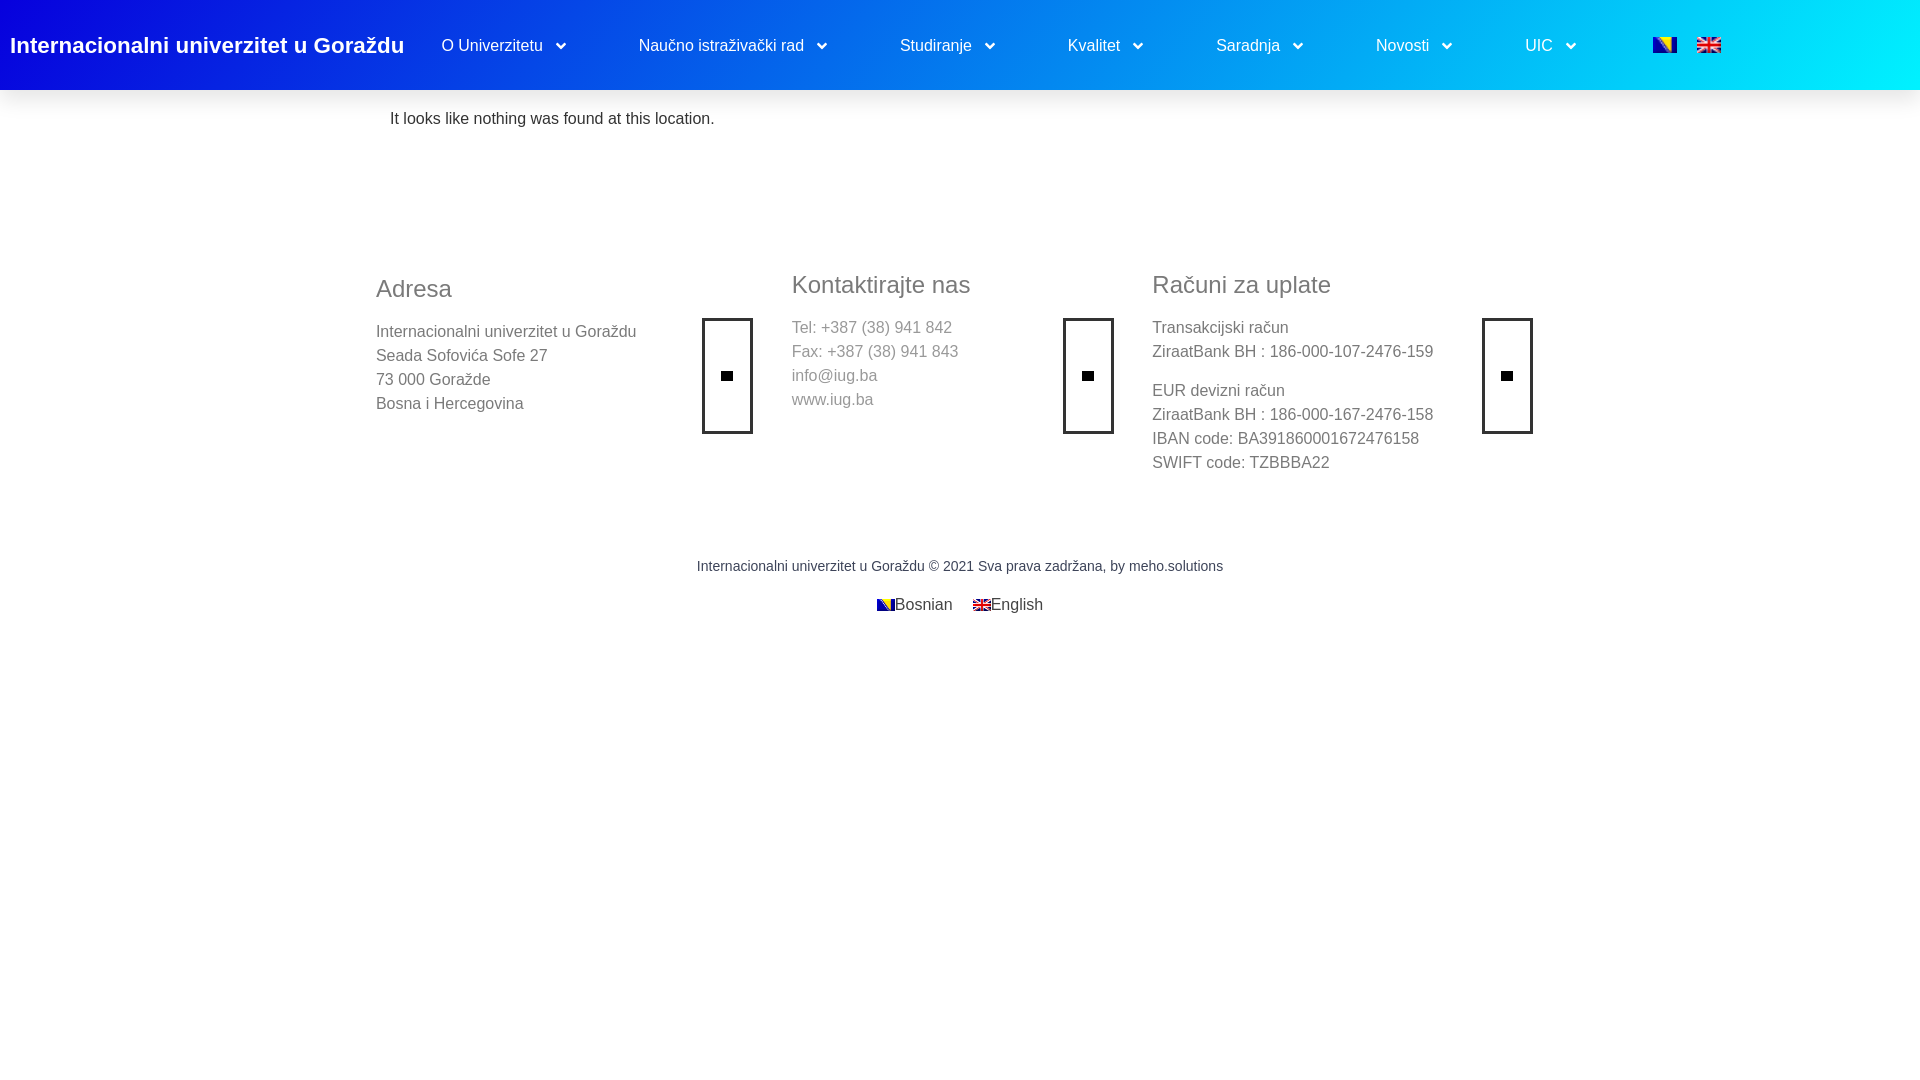 The height and width of the screenshot is (1080, 1920). What do you see at coordinates (886, 328) in the screenshot?
I see `+387 (38) 941 842` at bounding box center [886, 328].